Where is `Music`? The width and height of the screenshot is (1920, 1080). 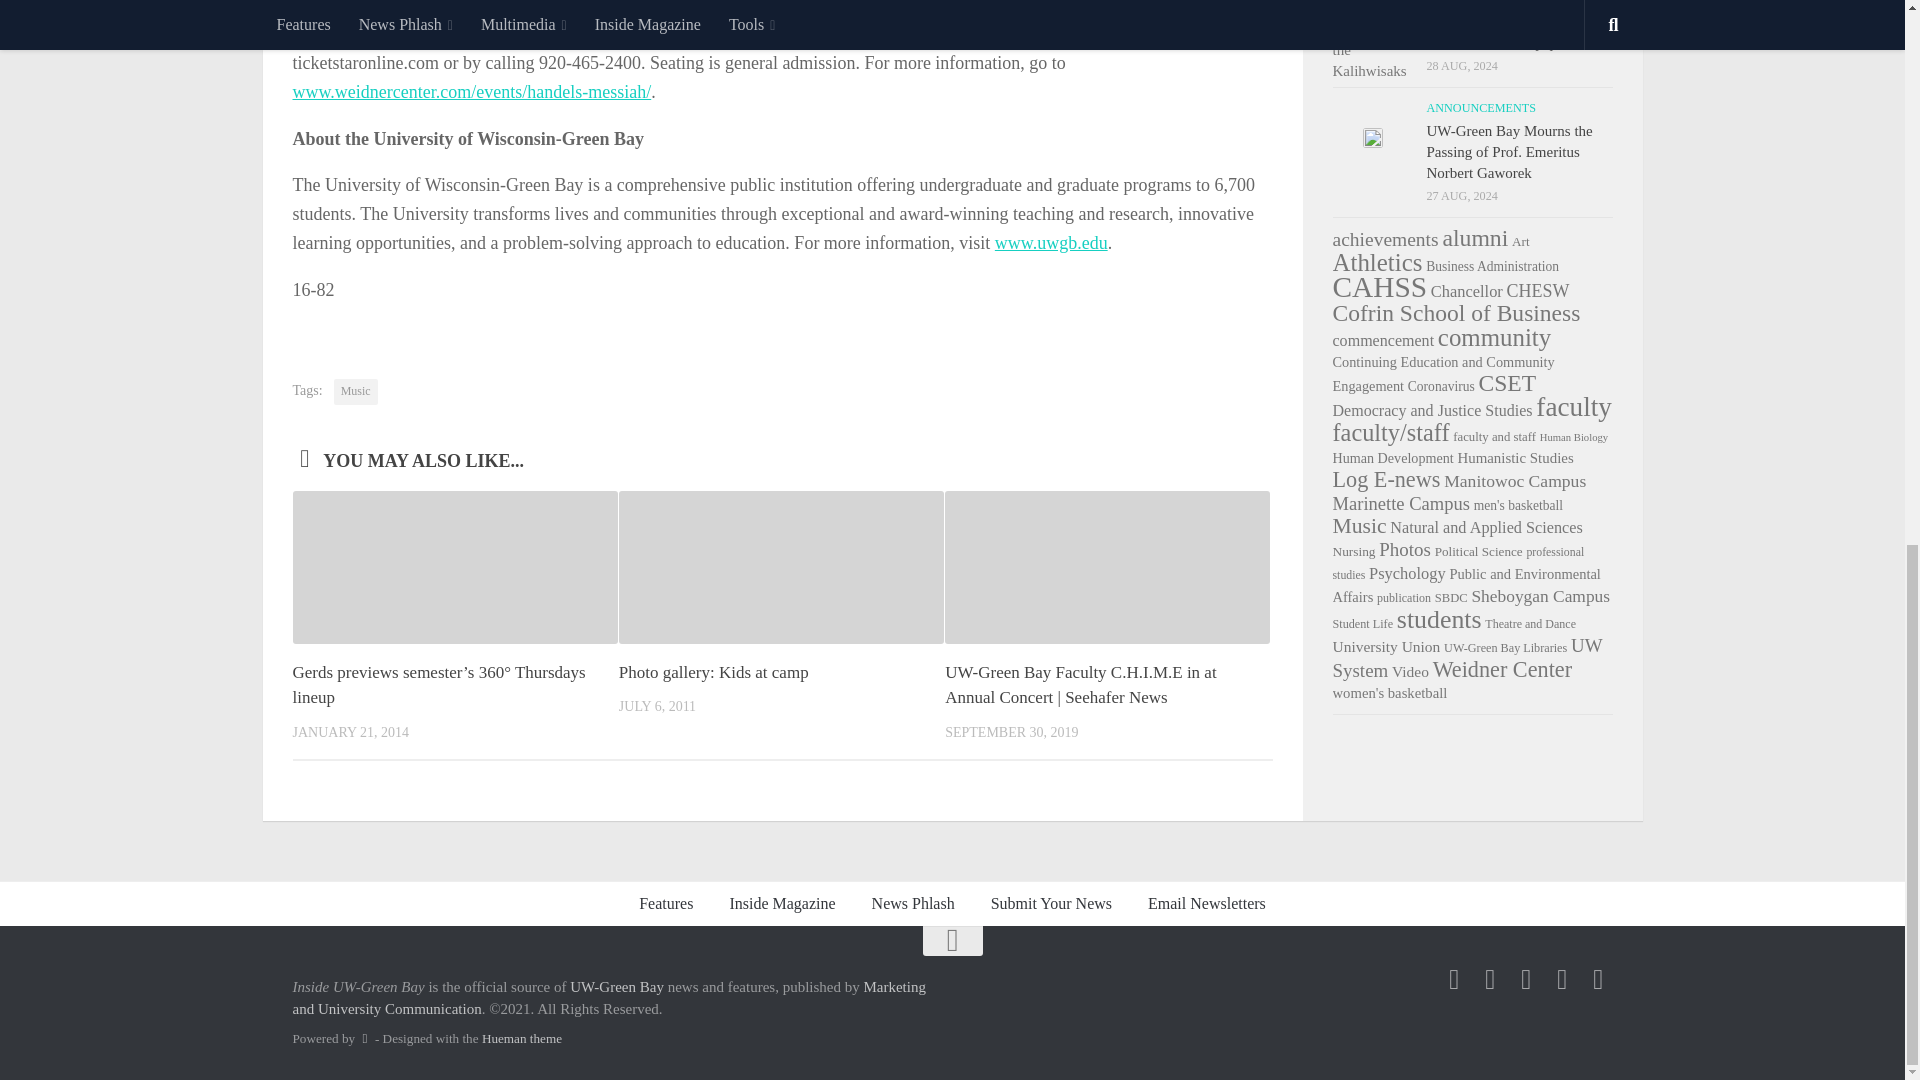 Music is located at coordinates (356, 392).